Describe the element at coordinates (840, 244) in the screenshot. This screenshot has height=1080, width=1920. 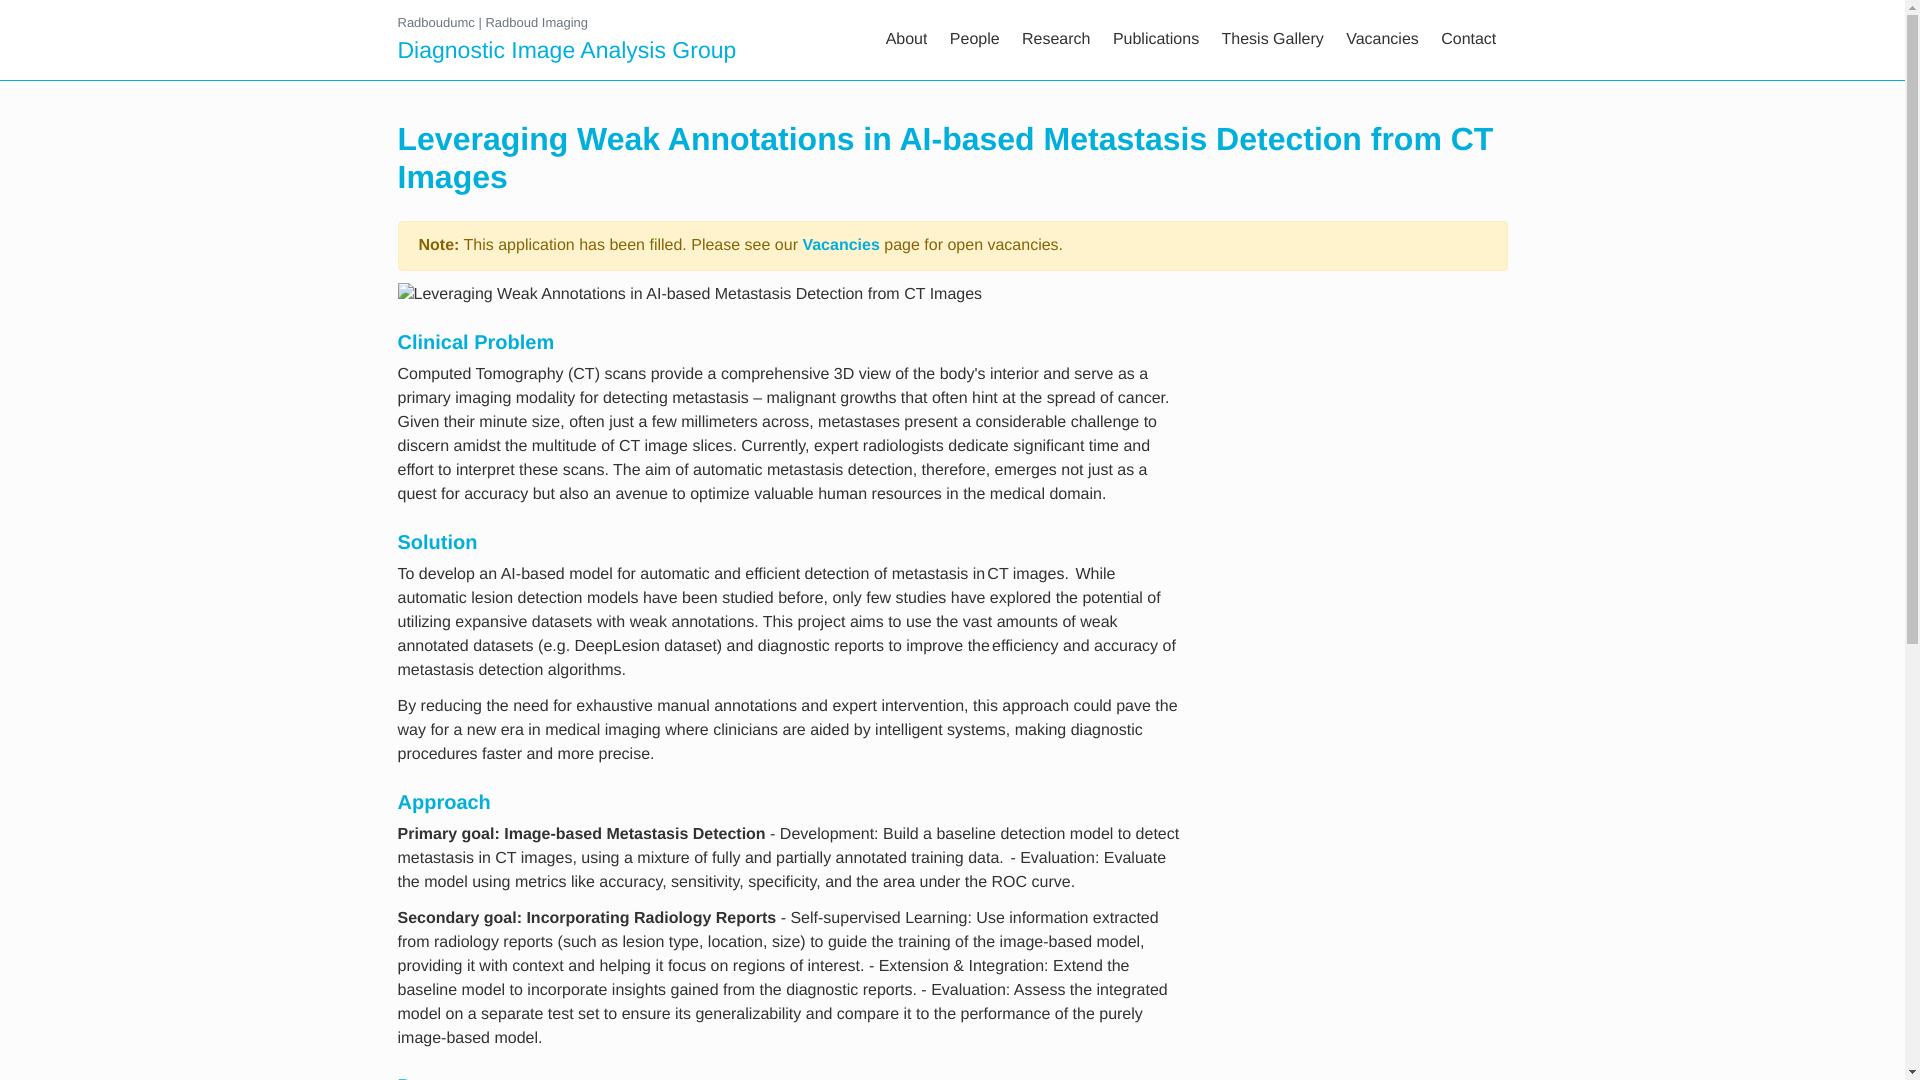
I see `Vacancies` at that location.